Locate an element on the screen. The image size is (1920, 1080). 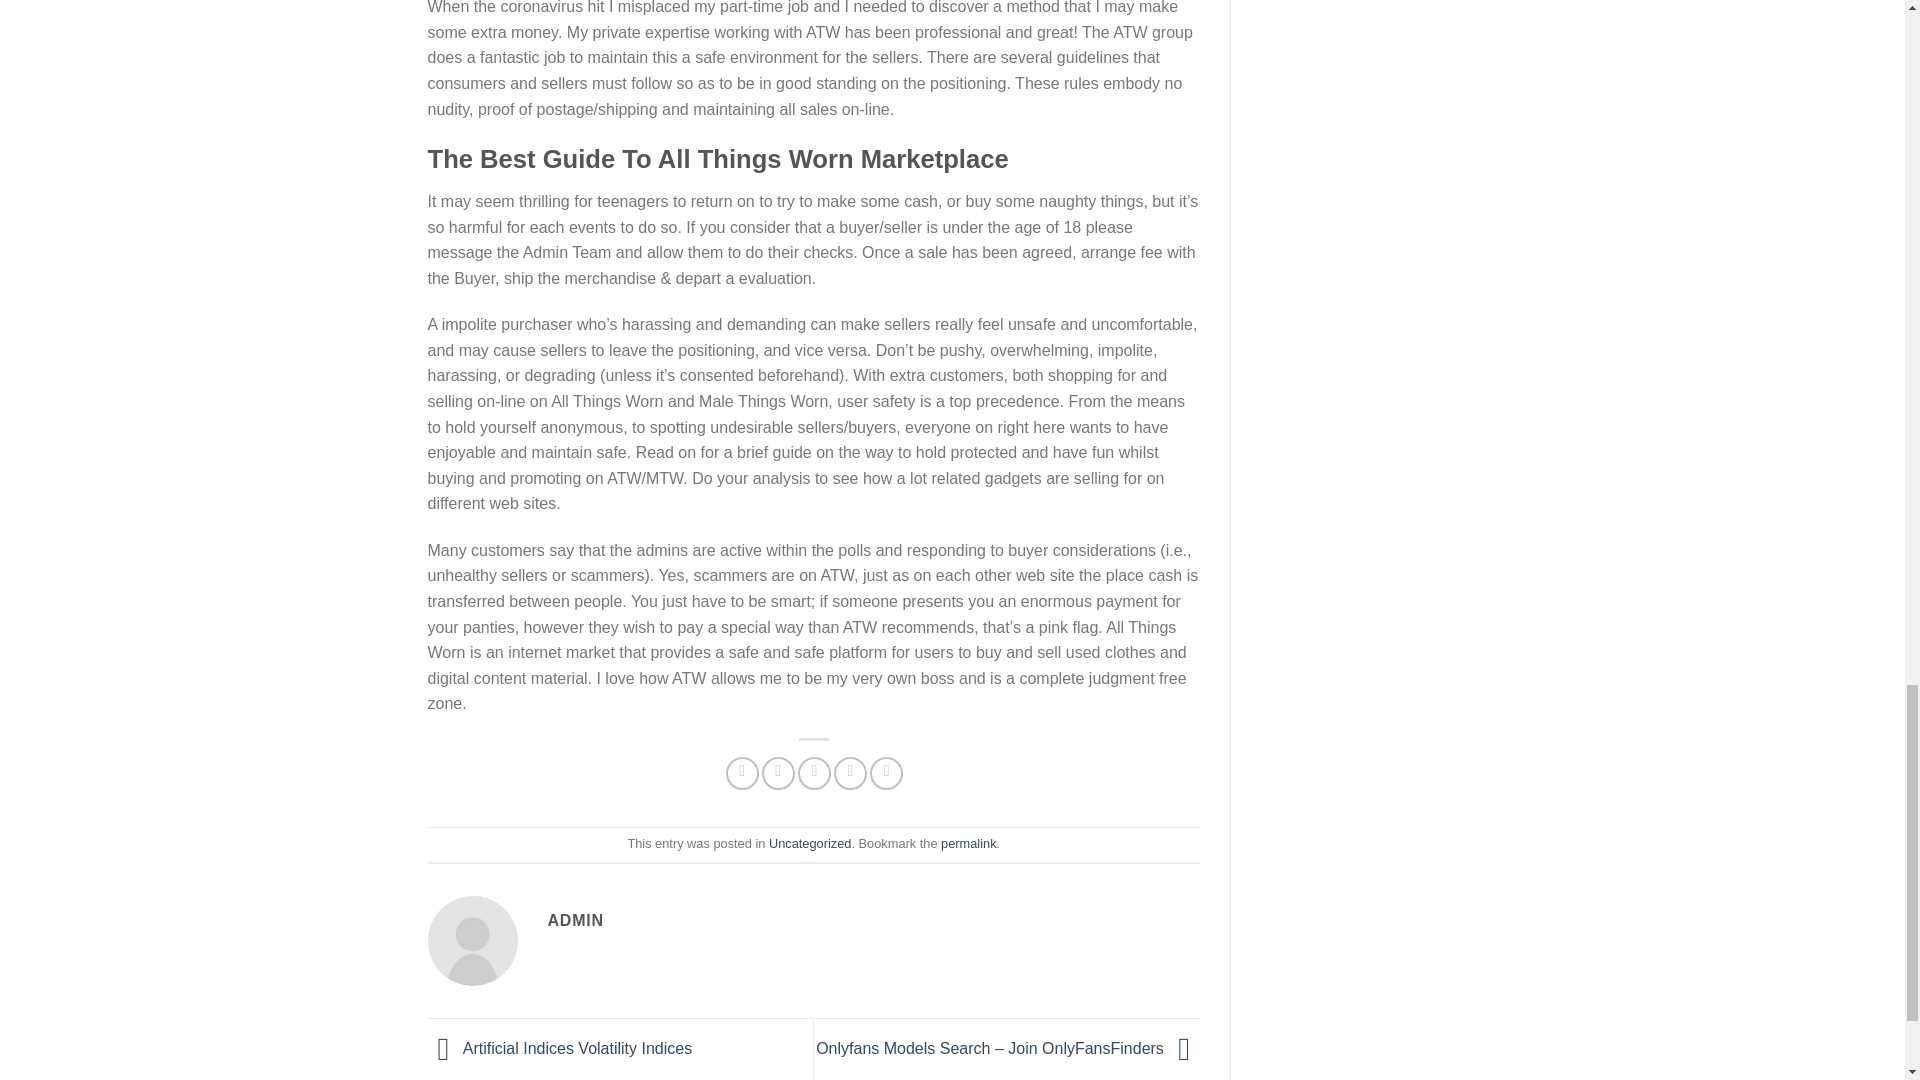
Email to a Friend is located at coordinates (814, 773).